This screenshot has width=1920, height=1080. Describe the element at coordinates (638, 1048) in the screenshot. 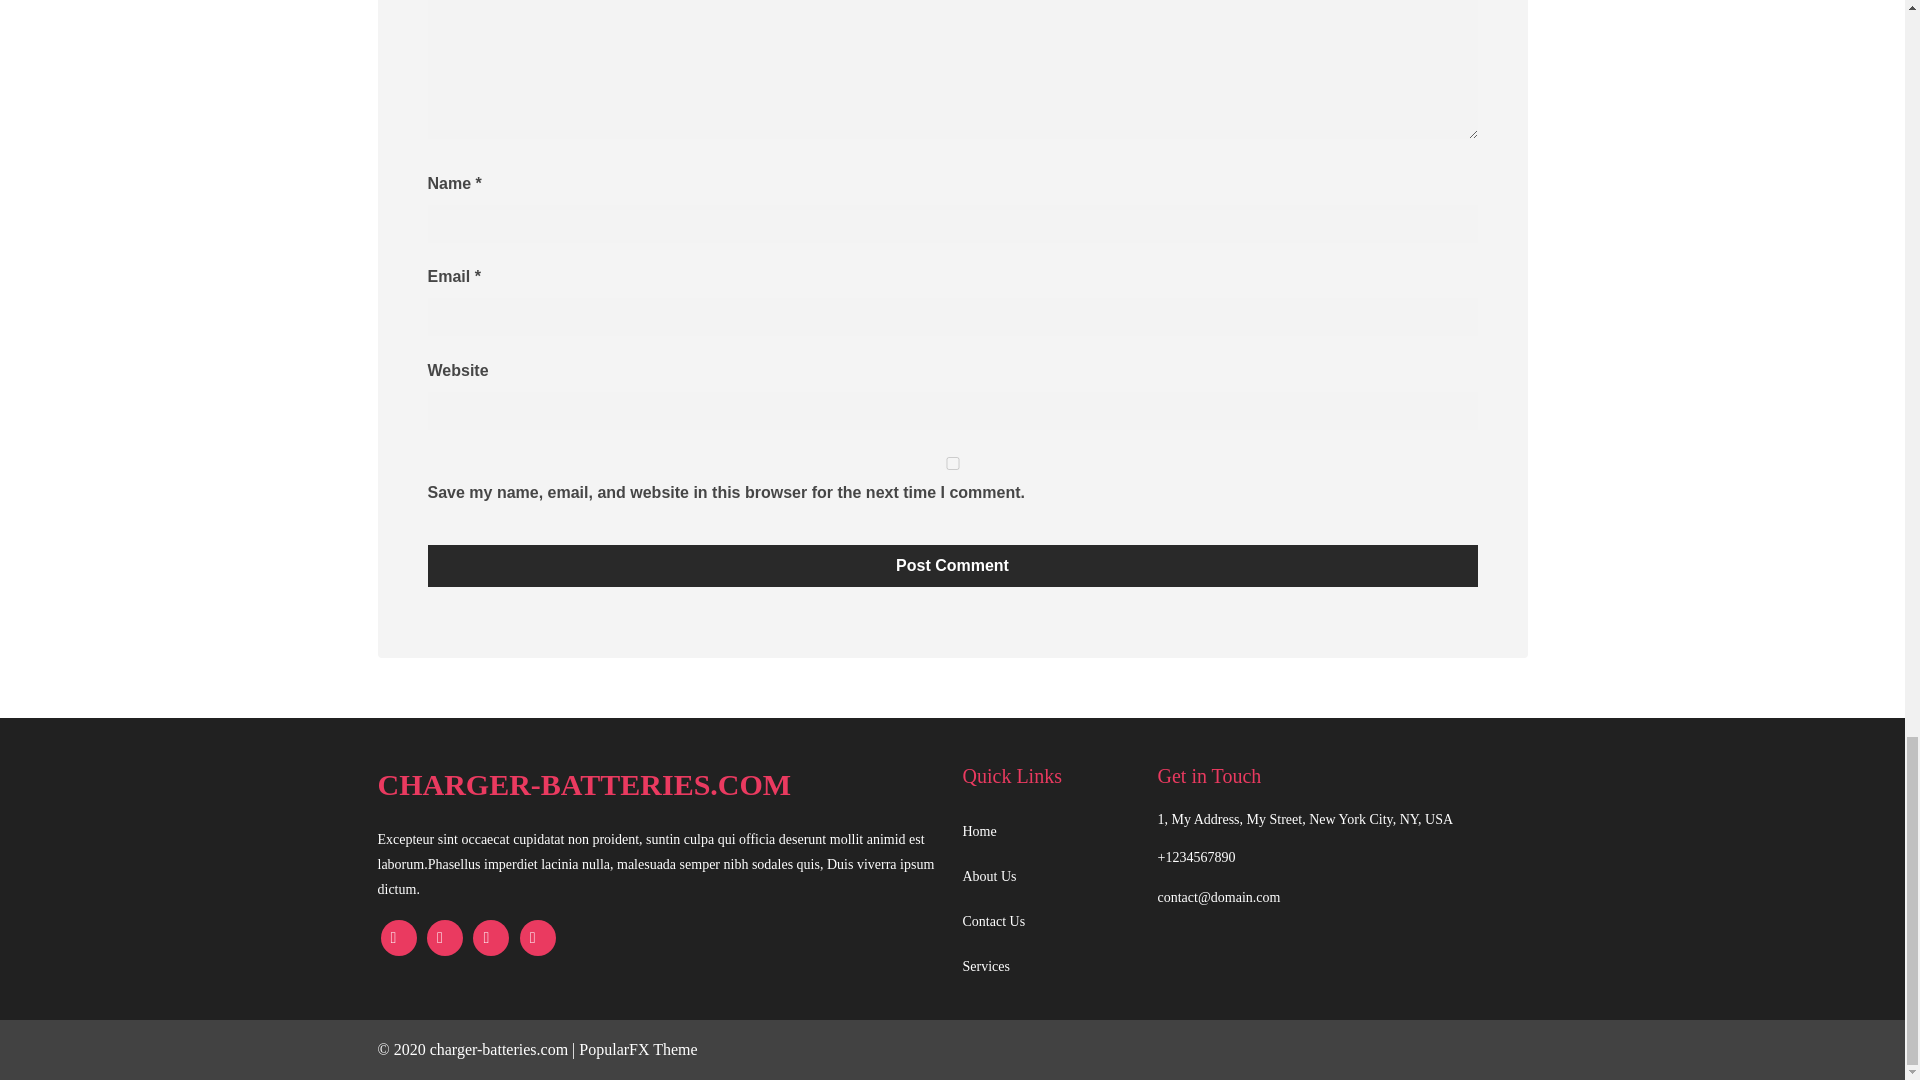

I see `PopularFX Theme` at that location.